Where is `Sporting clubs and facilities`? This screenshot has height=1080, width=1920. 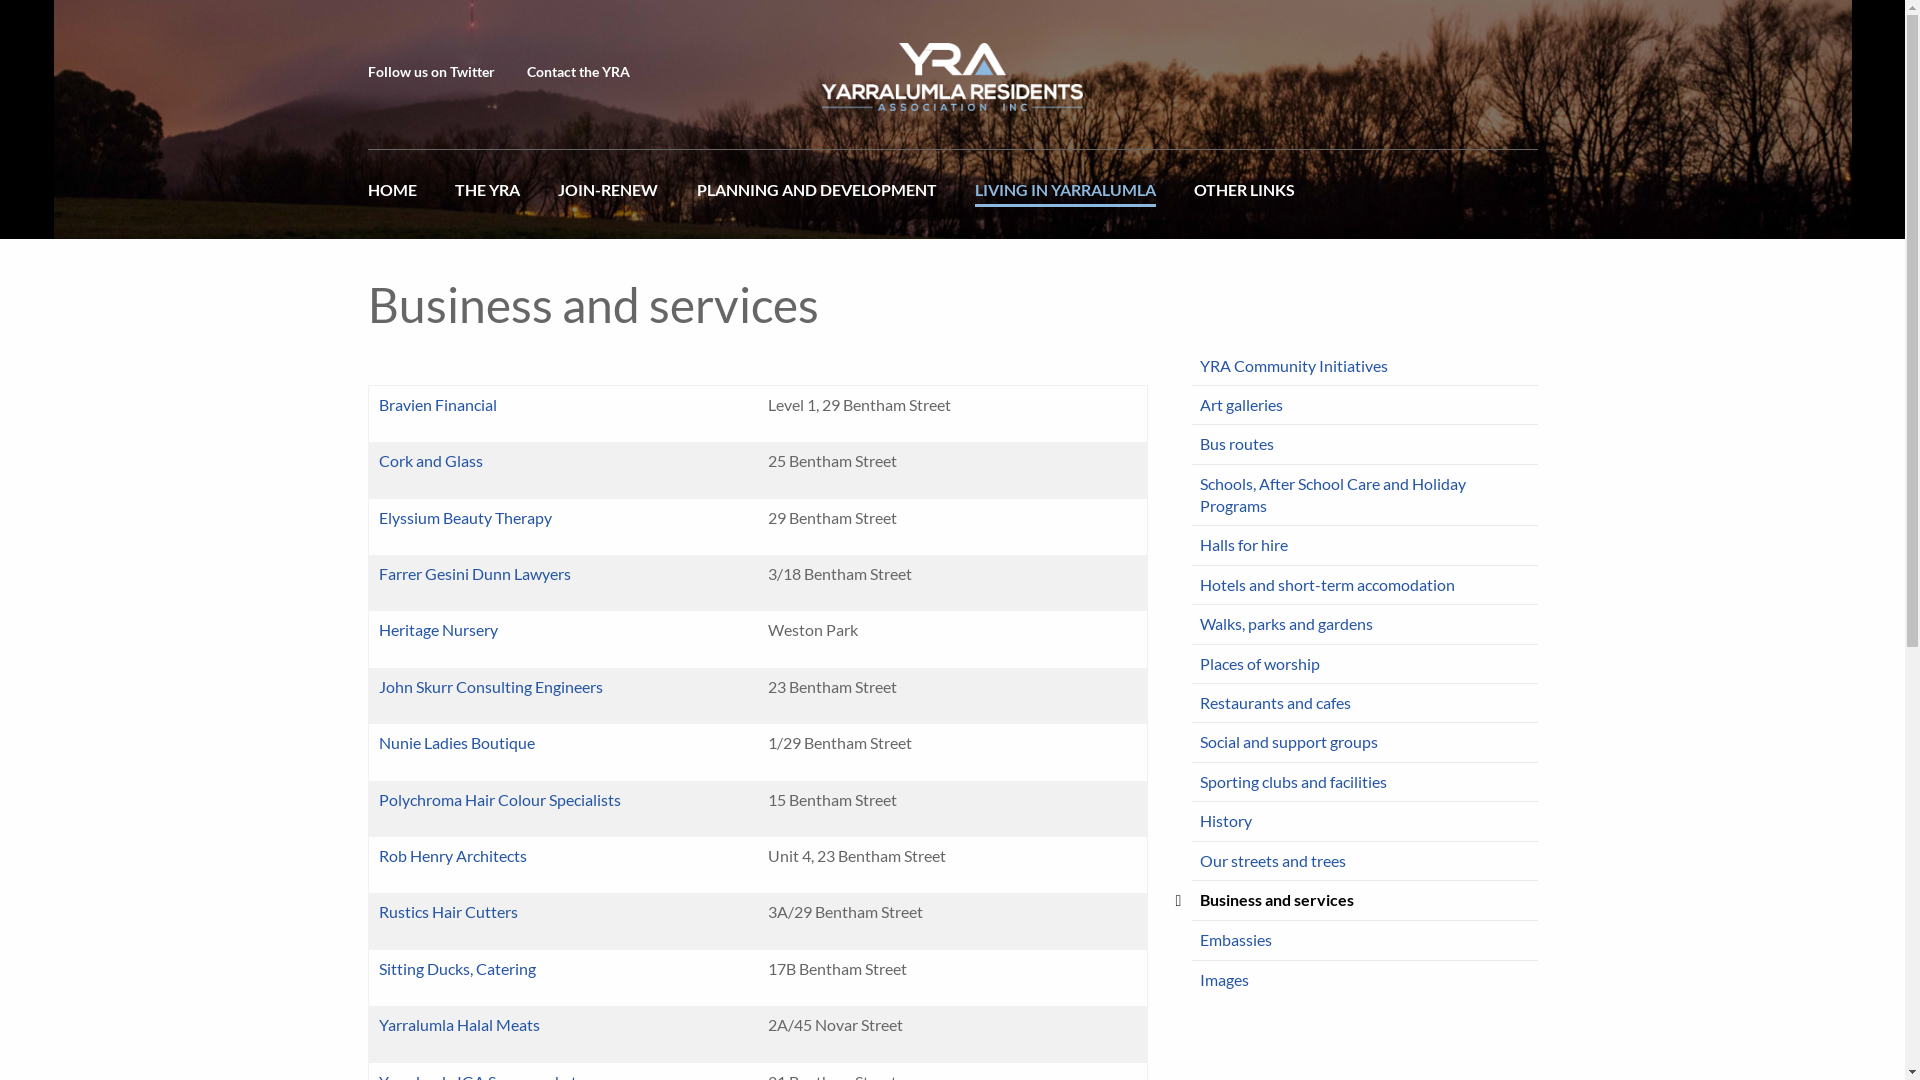 Sporting clubs and facilities is located at coordinates (1365, 782).